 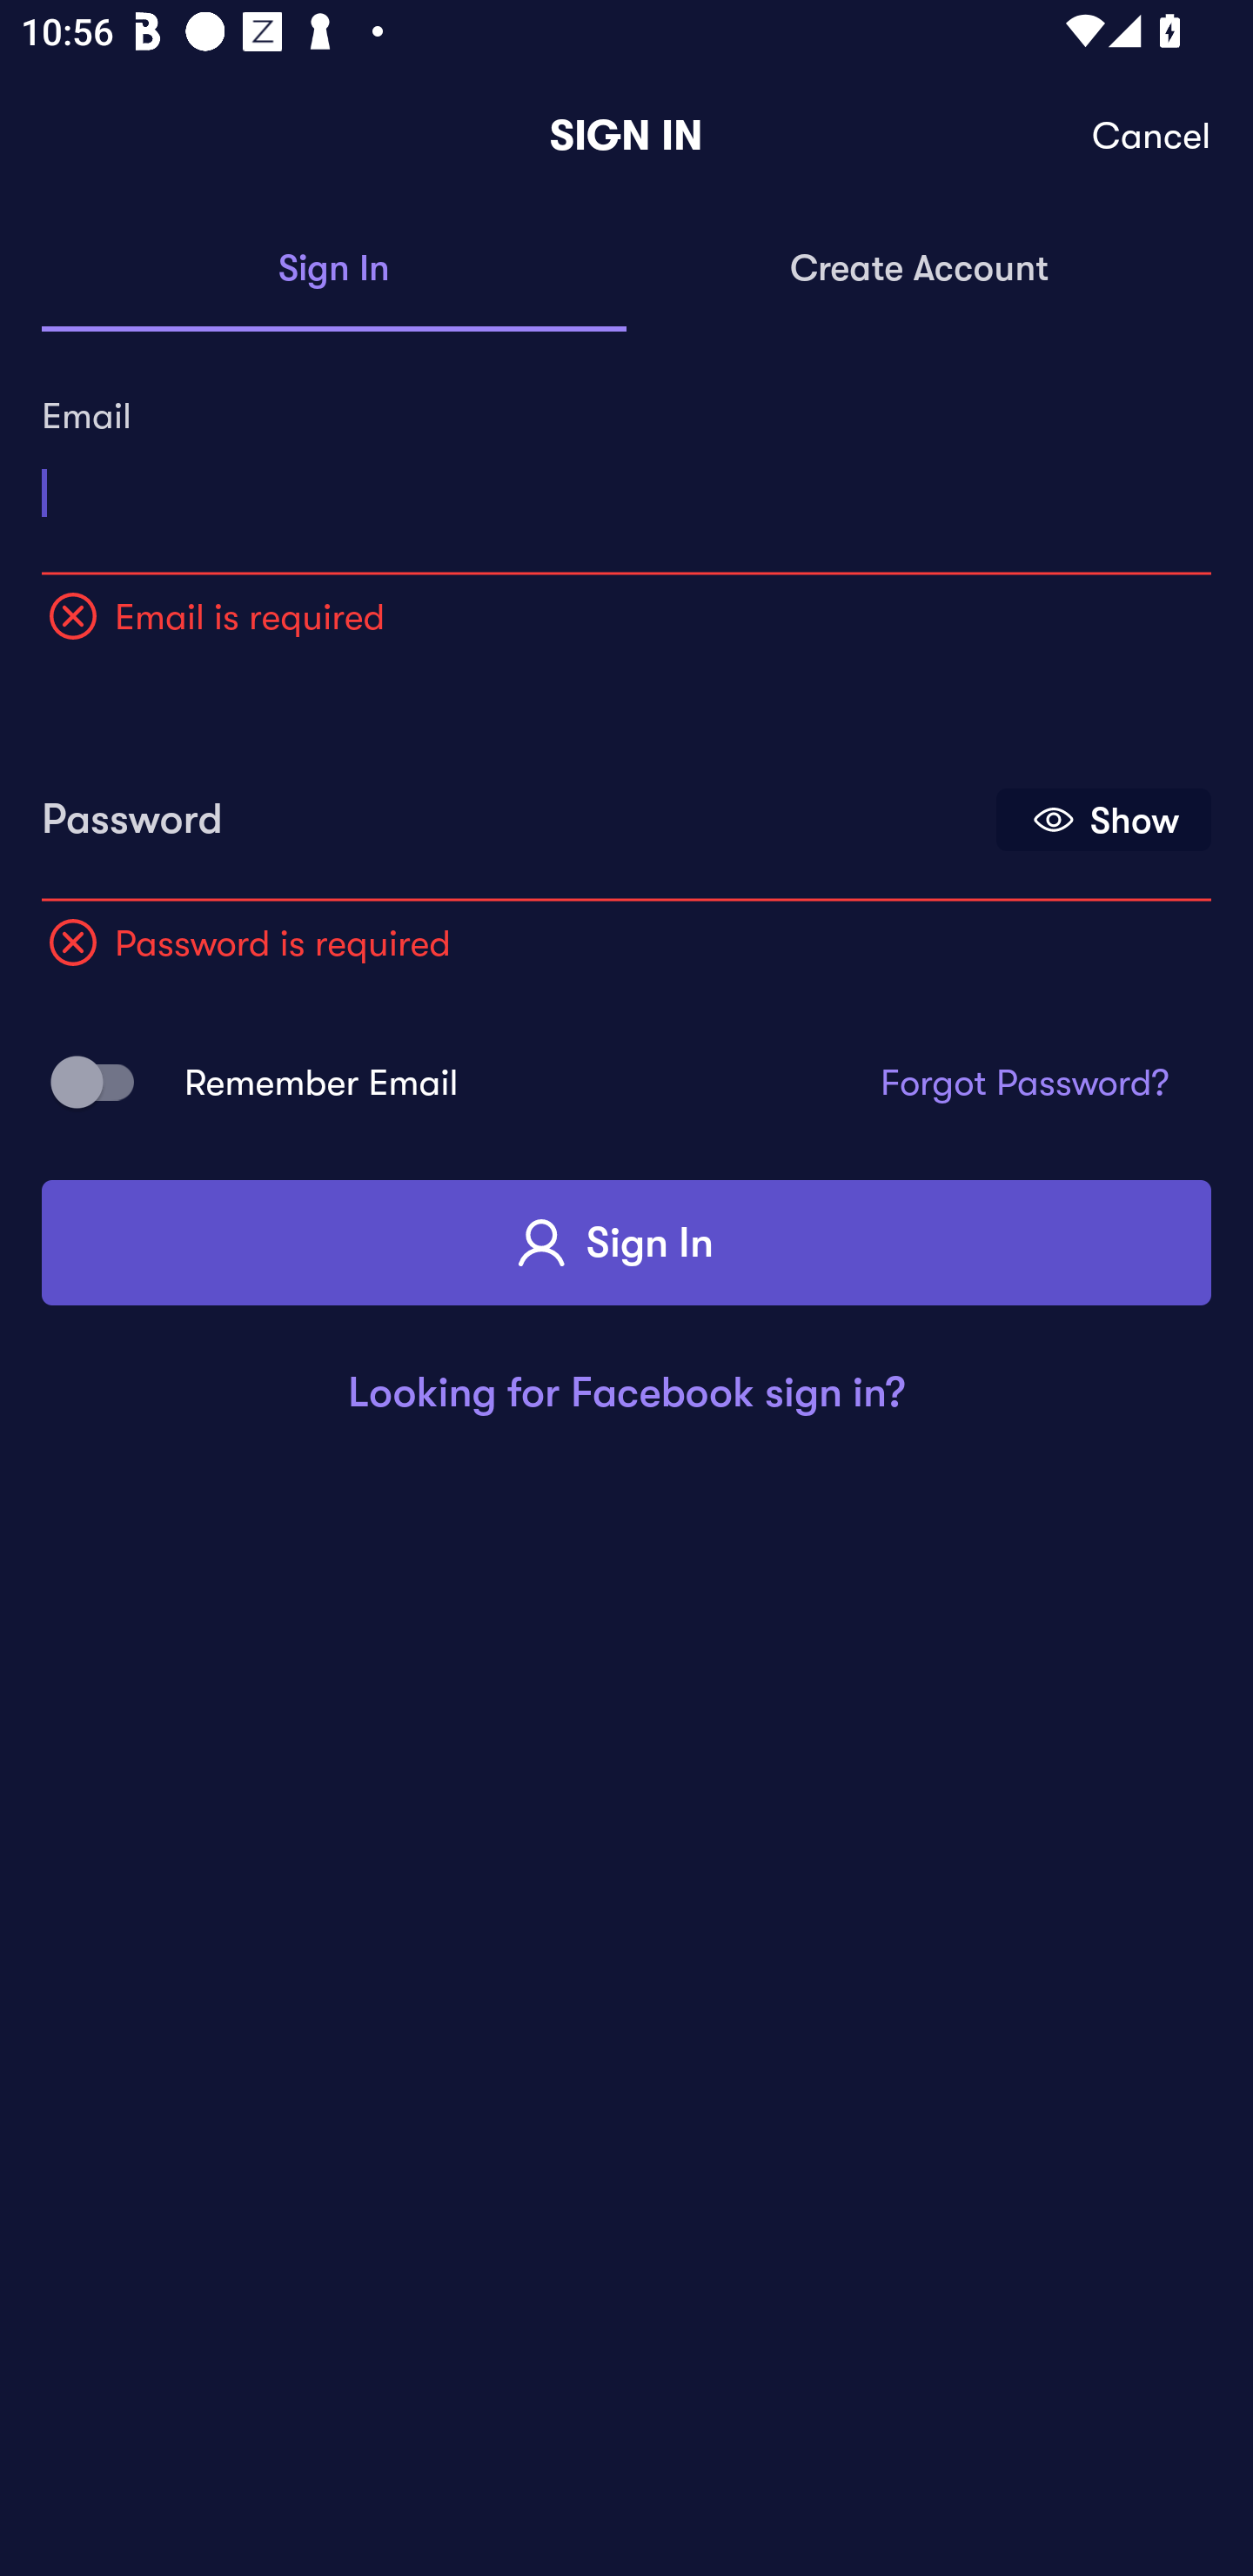 I want to click on Remember Email, so click(x=103, y=1081).